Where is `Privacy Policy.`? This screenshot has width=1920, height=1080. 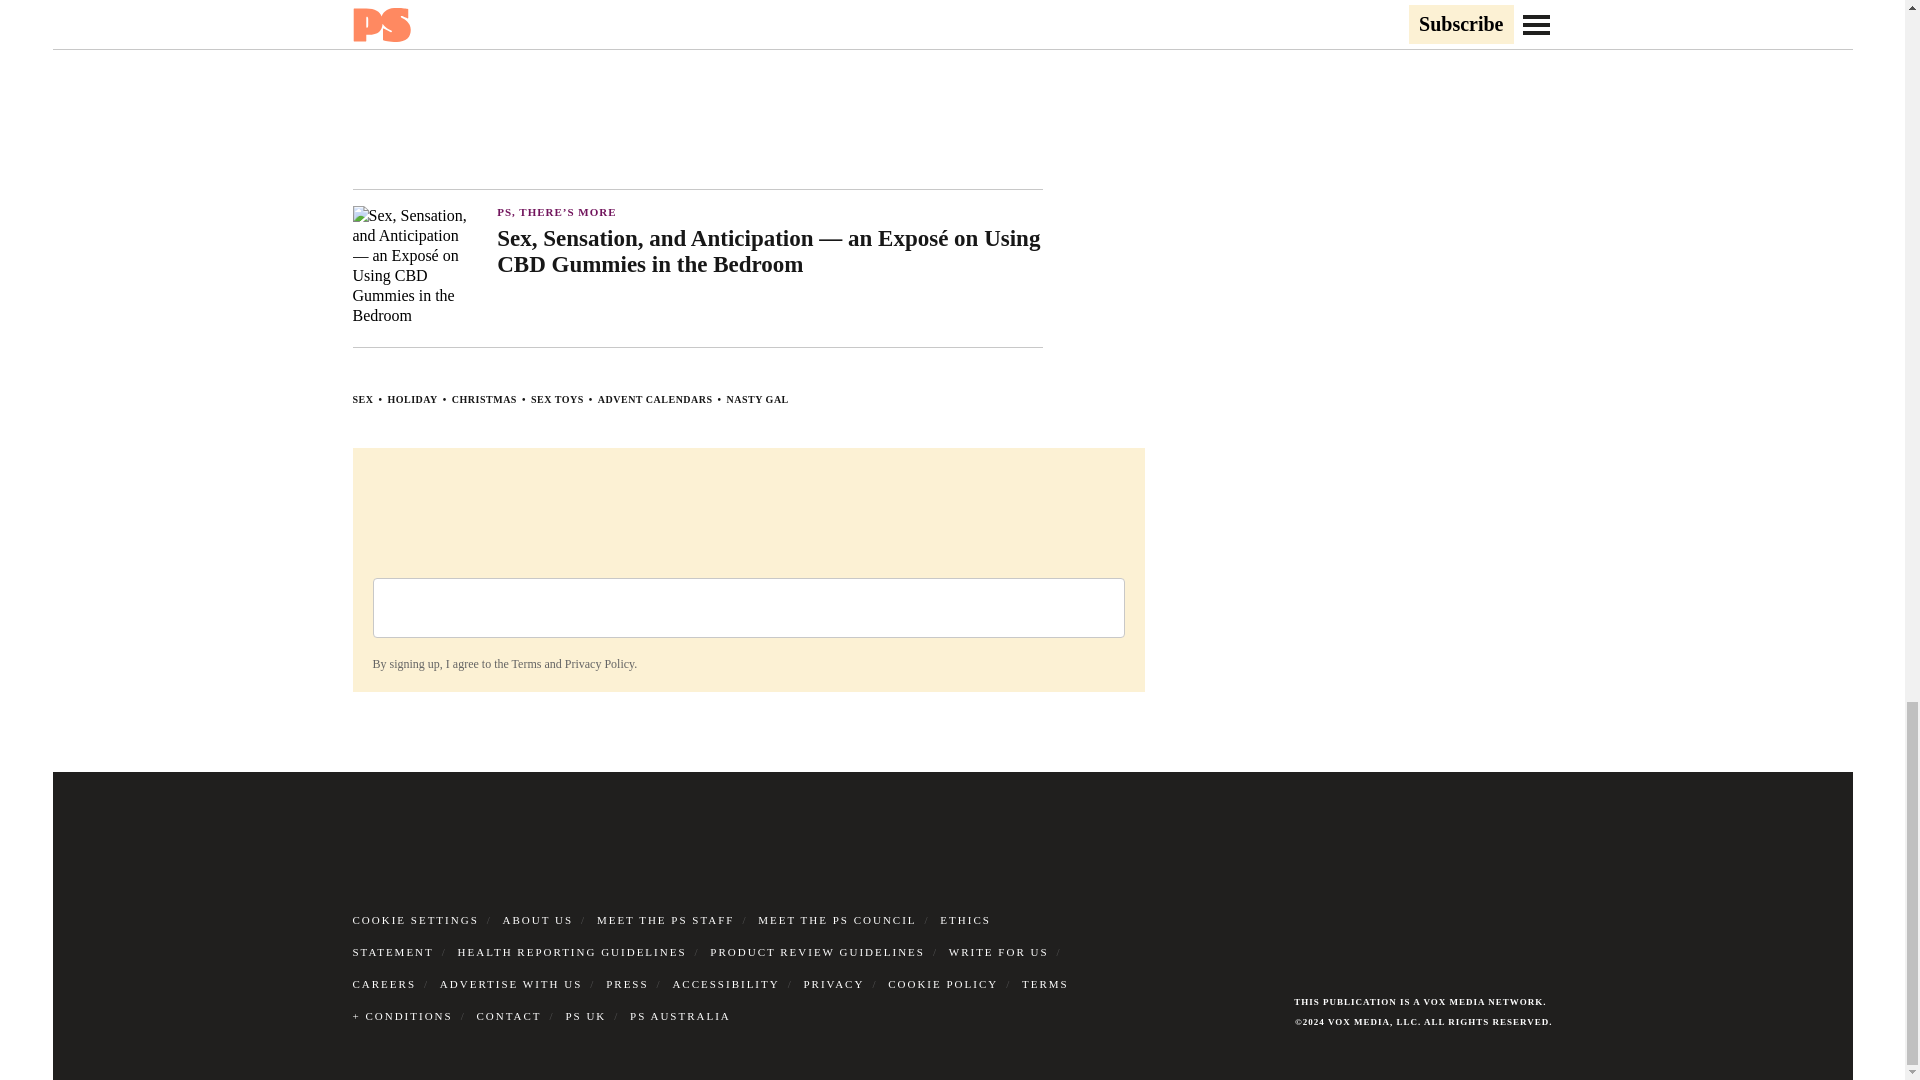
Privacy Policy. is located at coordinates (600, 663).